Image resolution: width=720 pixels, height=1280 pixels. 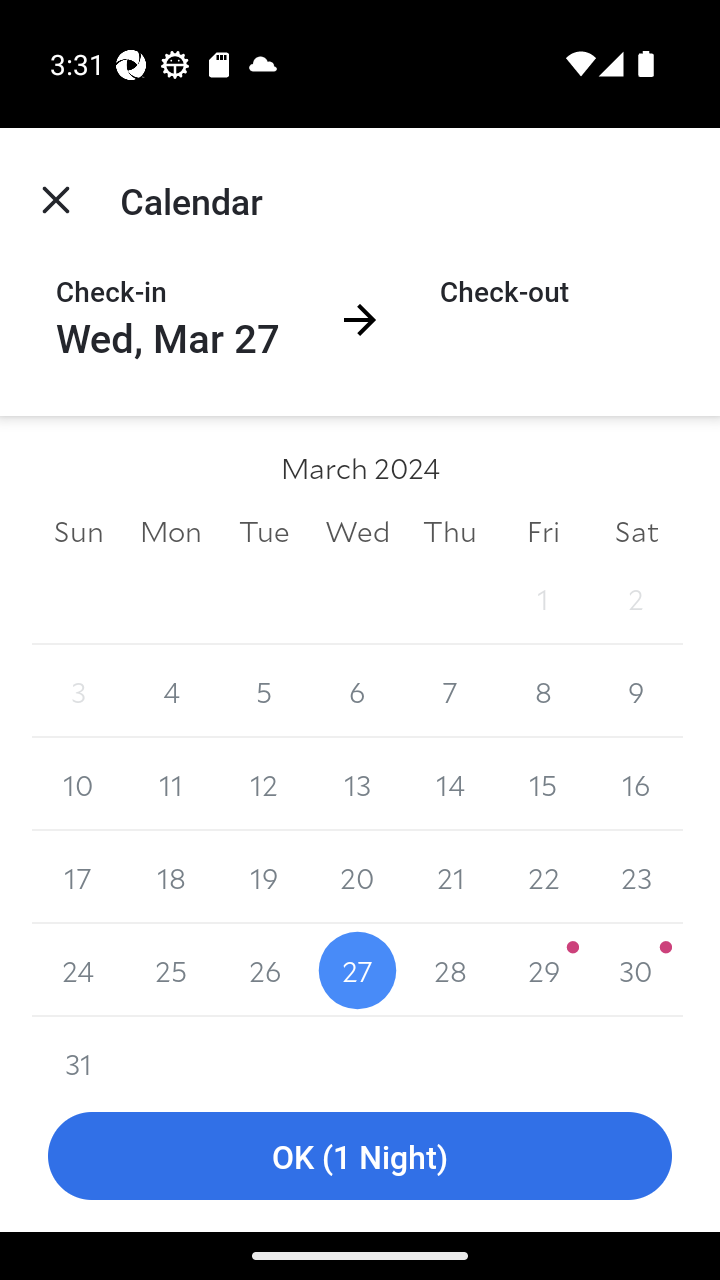 What do you see at coordinates (542, 784) in the screenshot?
I see `15 15 March 2024` at bounding box center [542, 784].